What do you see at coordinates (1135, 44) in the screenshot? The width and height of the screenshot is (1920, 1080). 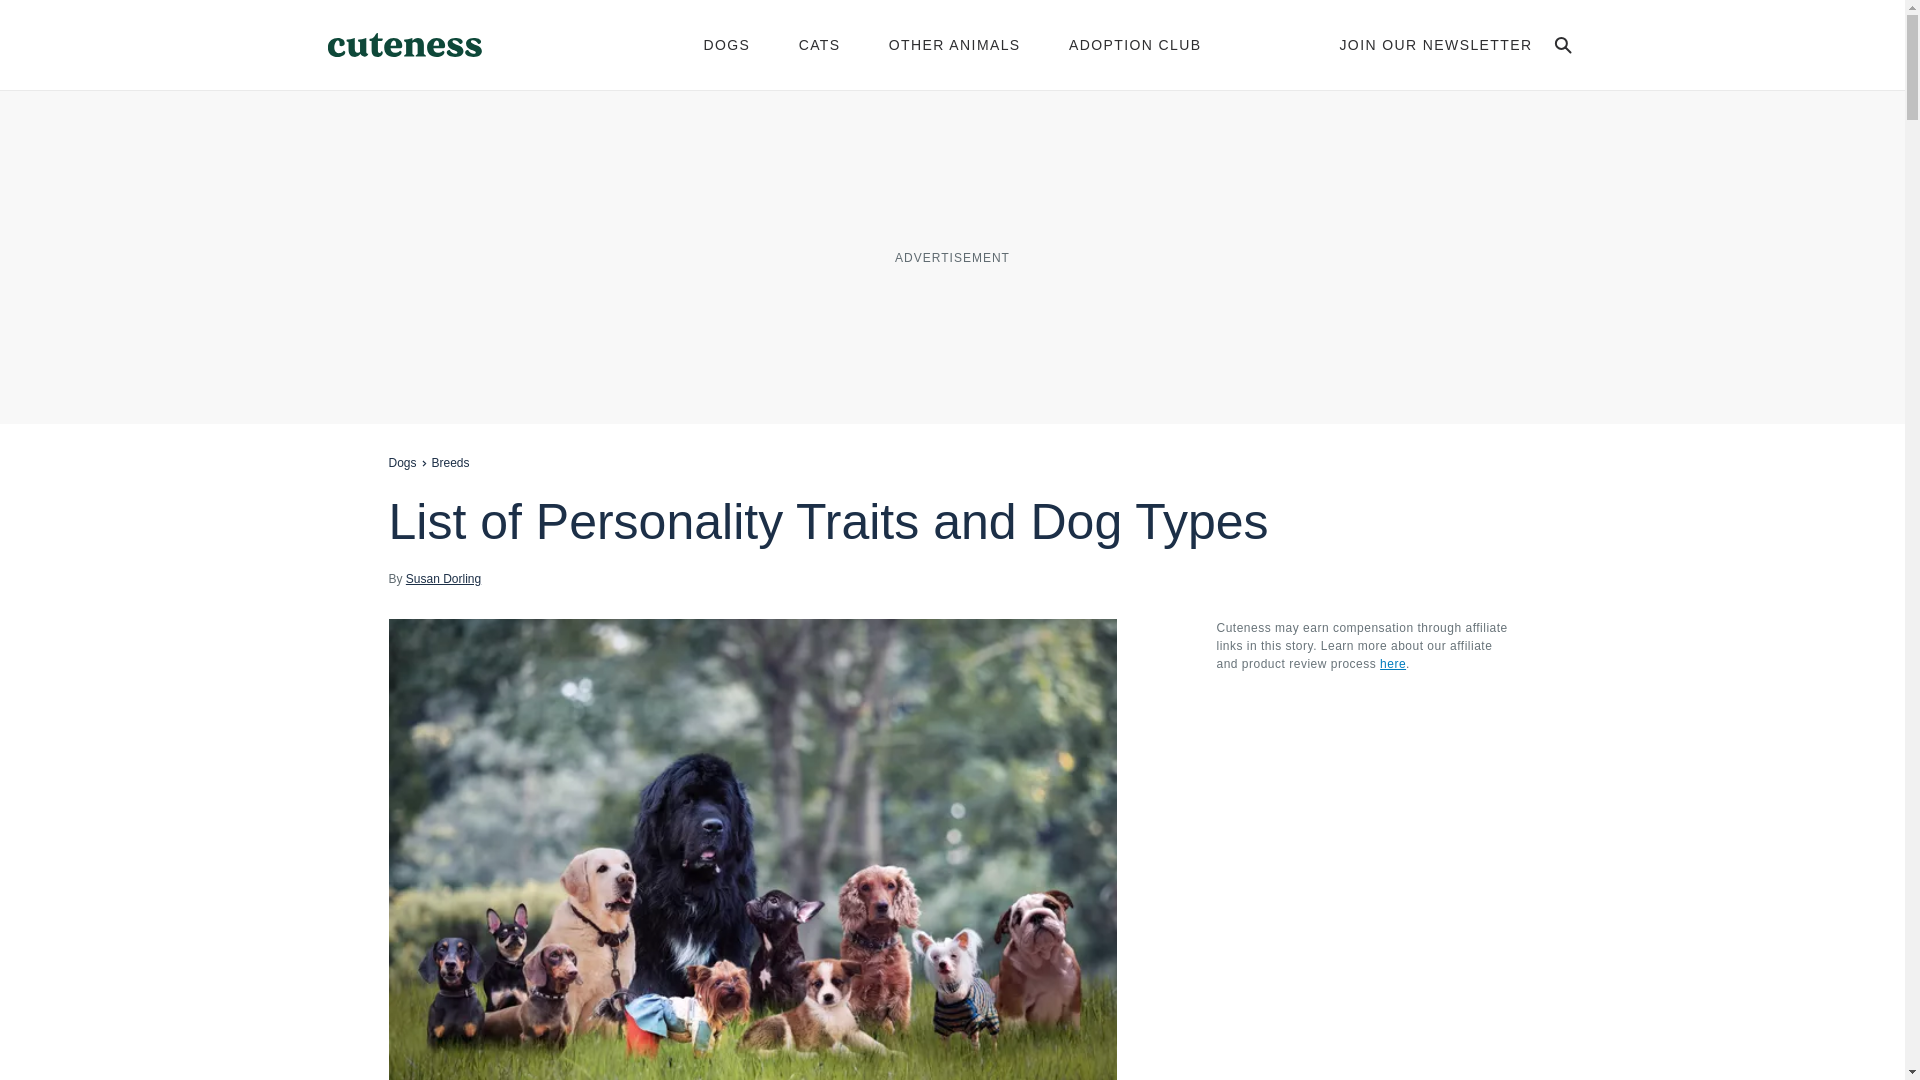 I see `ADOPTION CLUB` at bounding box center [1135, 44].